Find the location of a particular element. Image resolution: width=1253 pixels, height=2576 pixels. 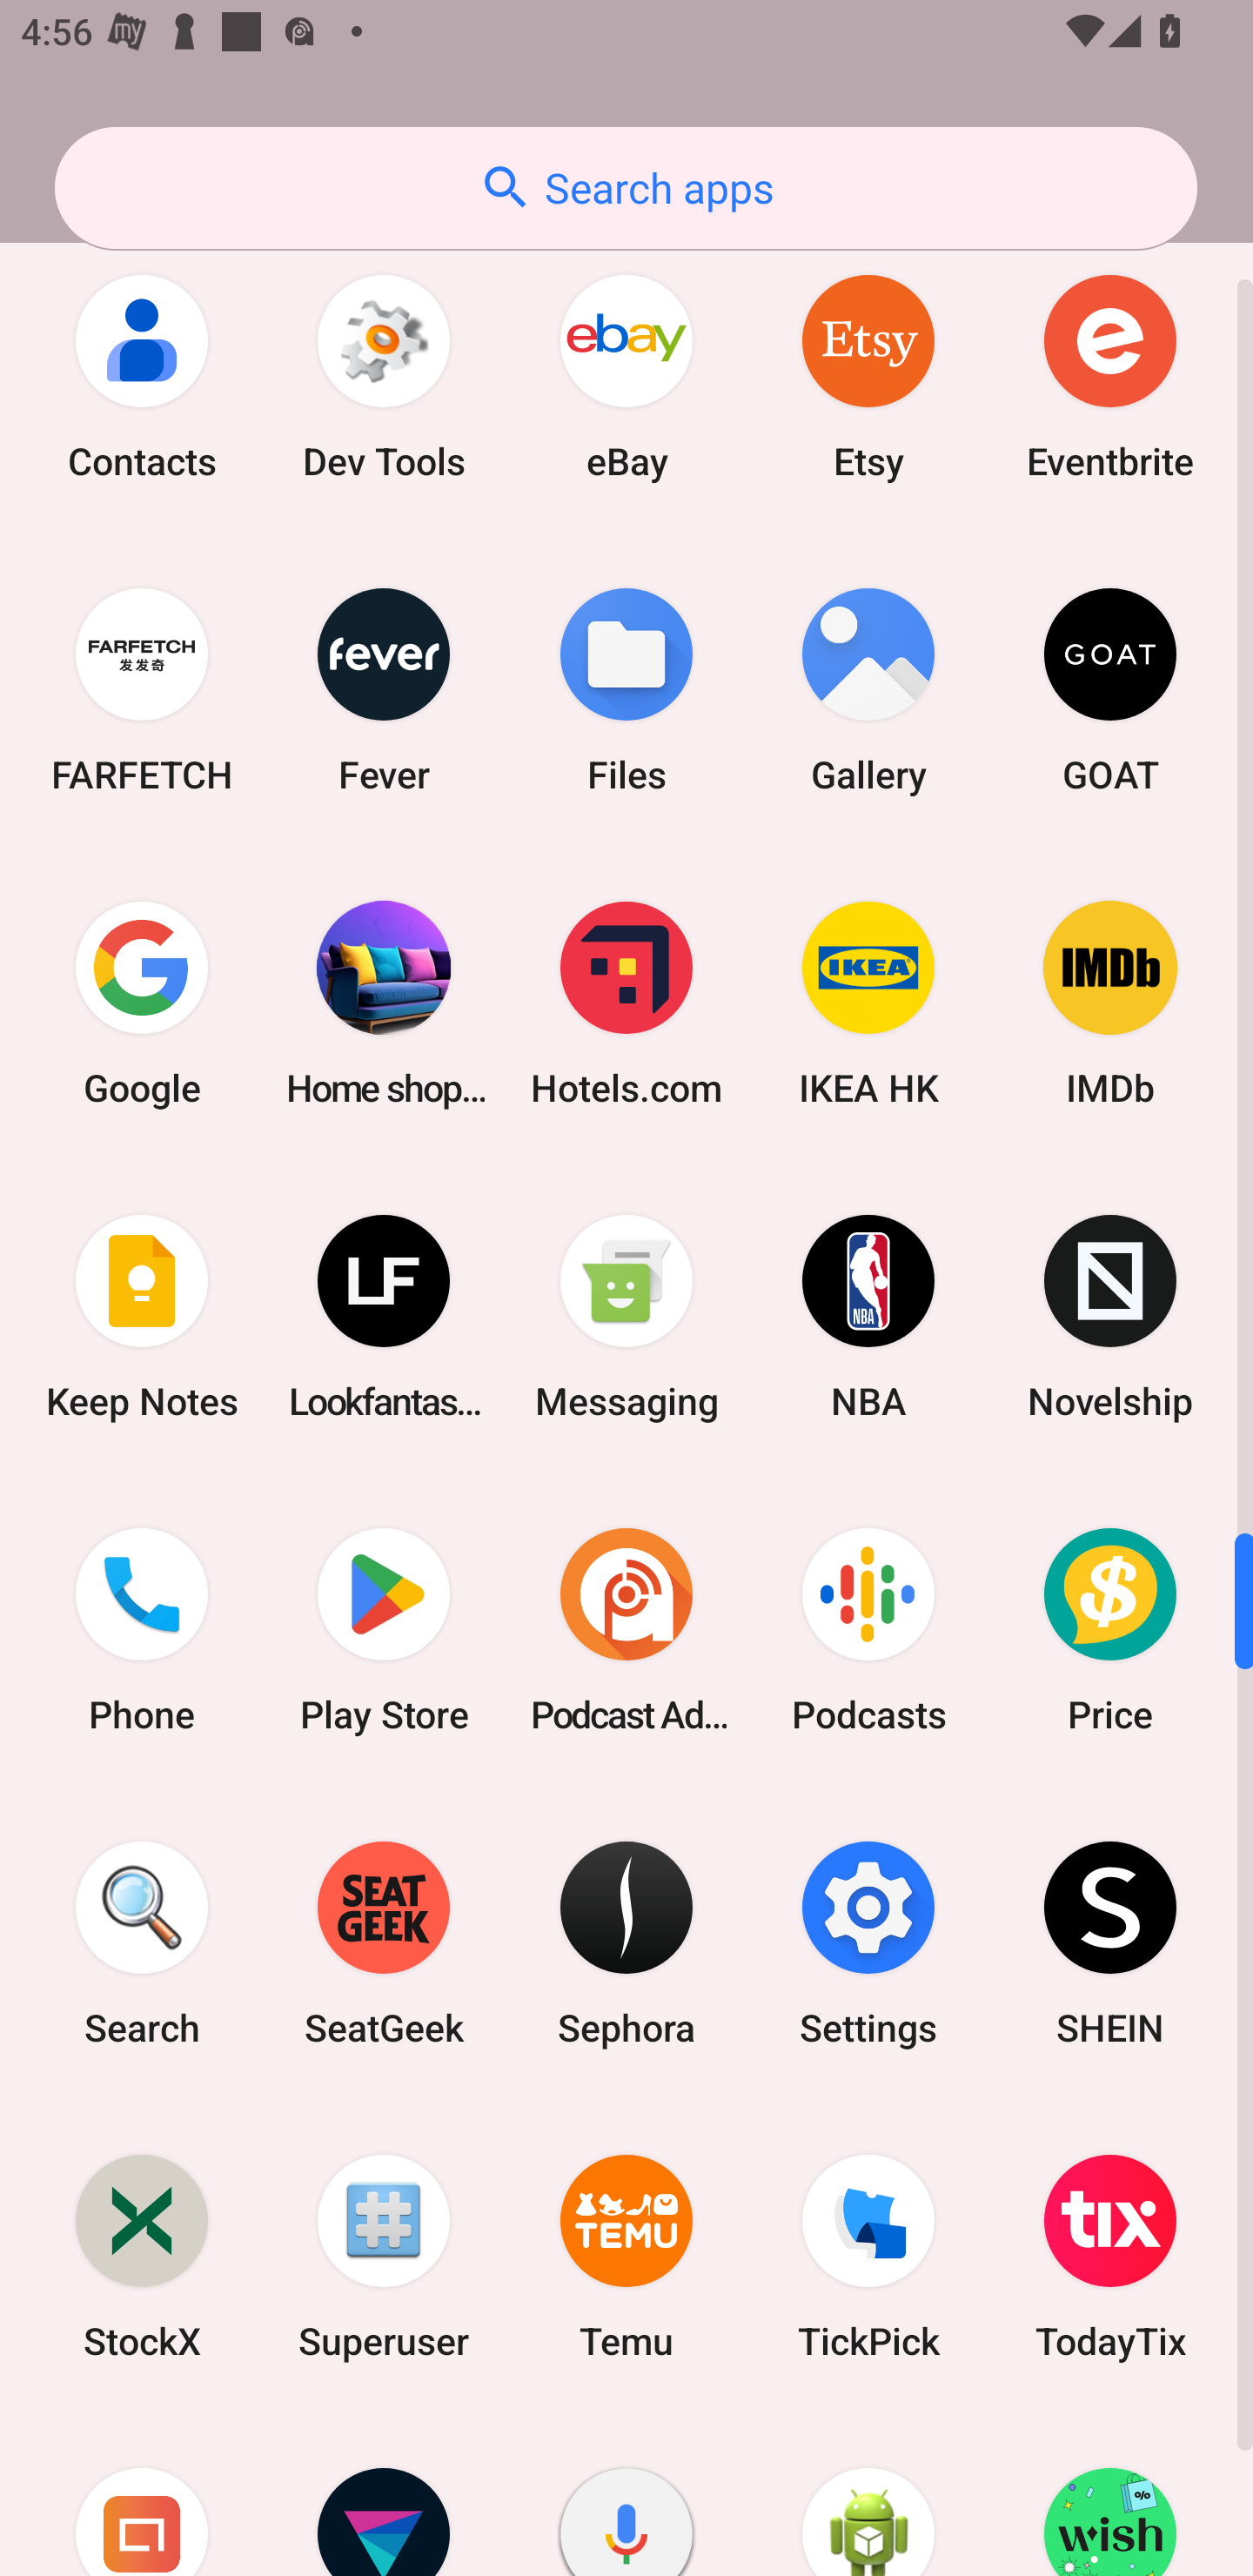

Lookfantastic is located at coordinates (384, 1316).